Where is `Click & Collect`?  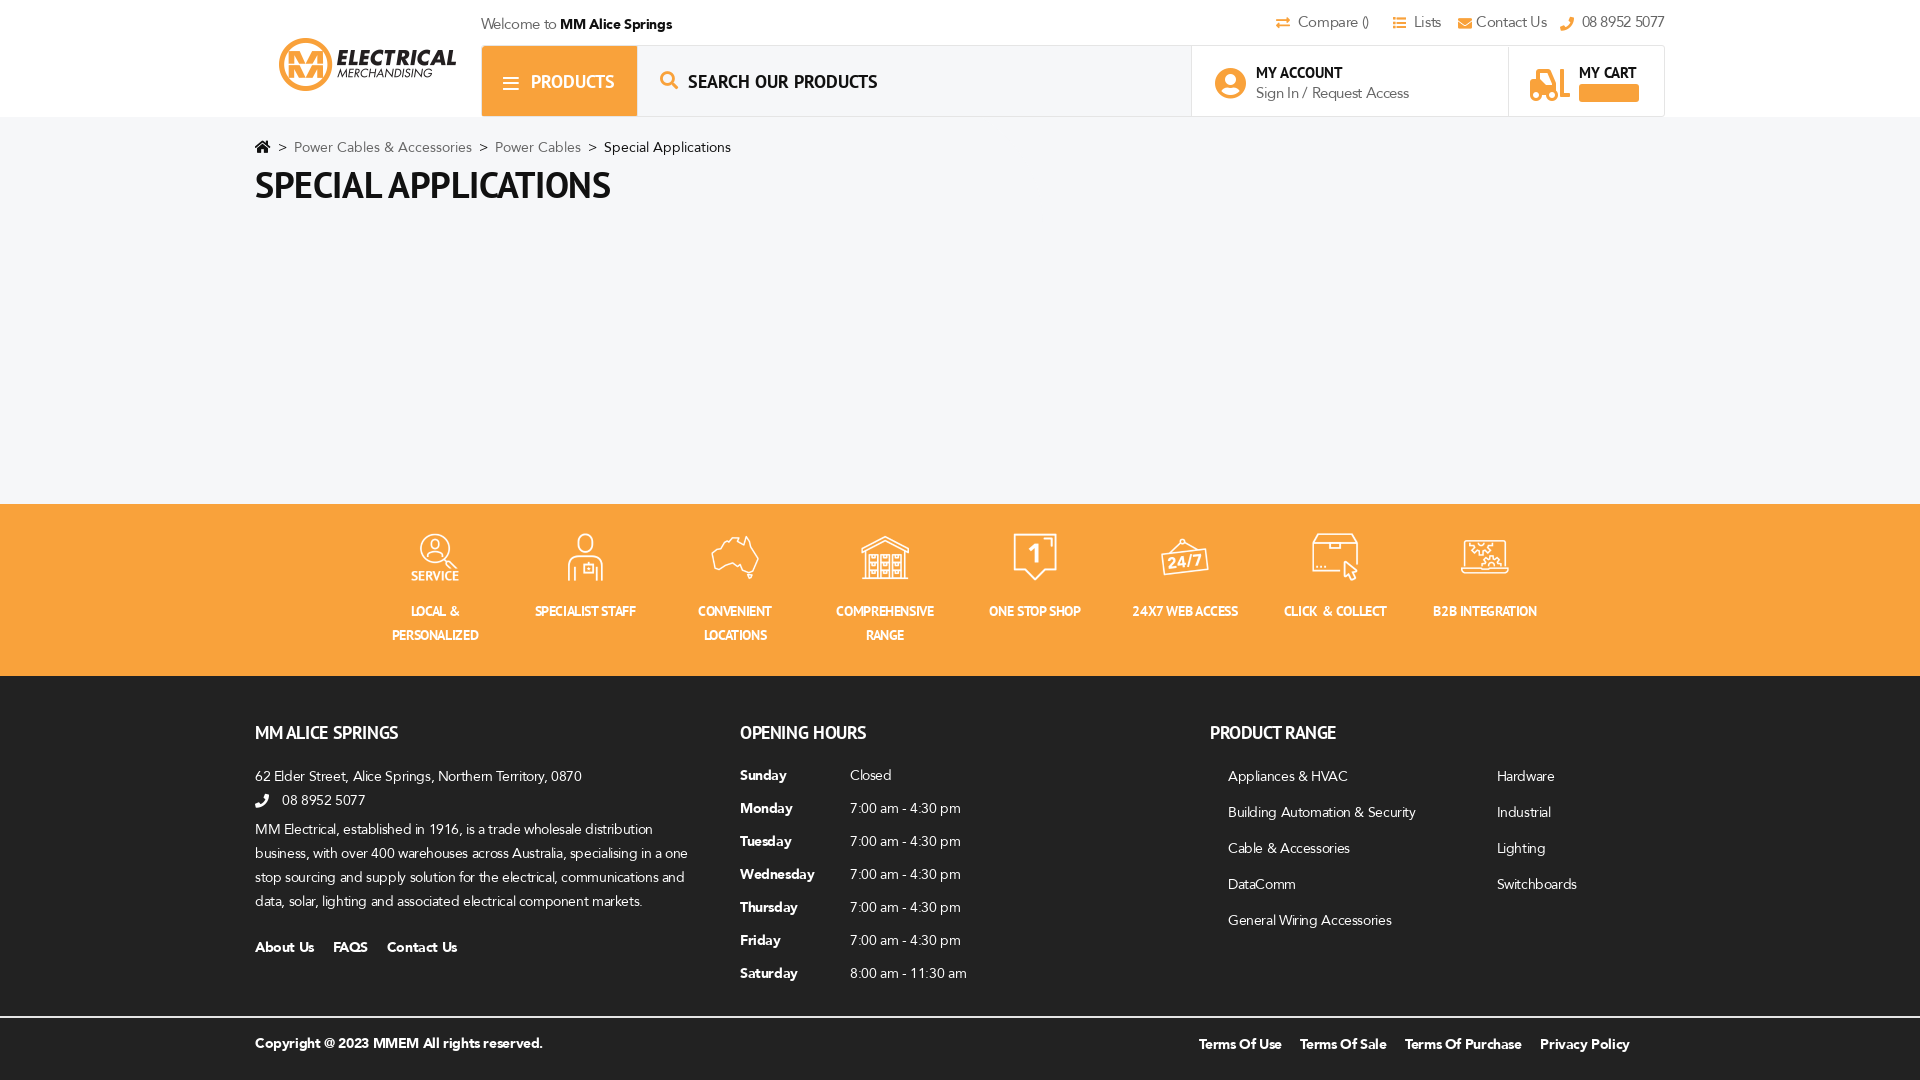 Click & Collect is located at coordinates (1335, 556).